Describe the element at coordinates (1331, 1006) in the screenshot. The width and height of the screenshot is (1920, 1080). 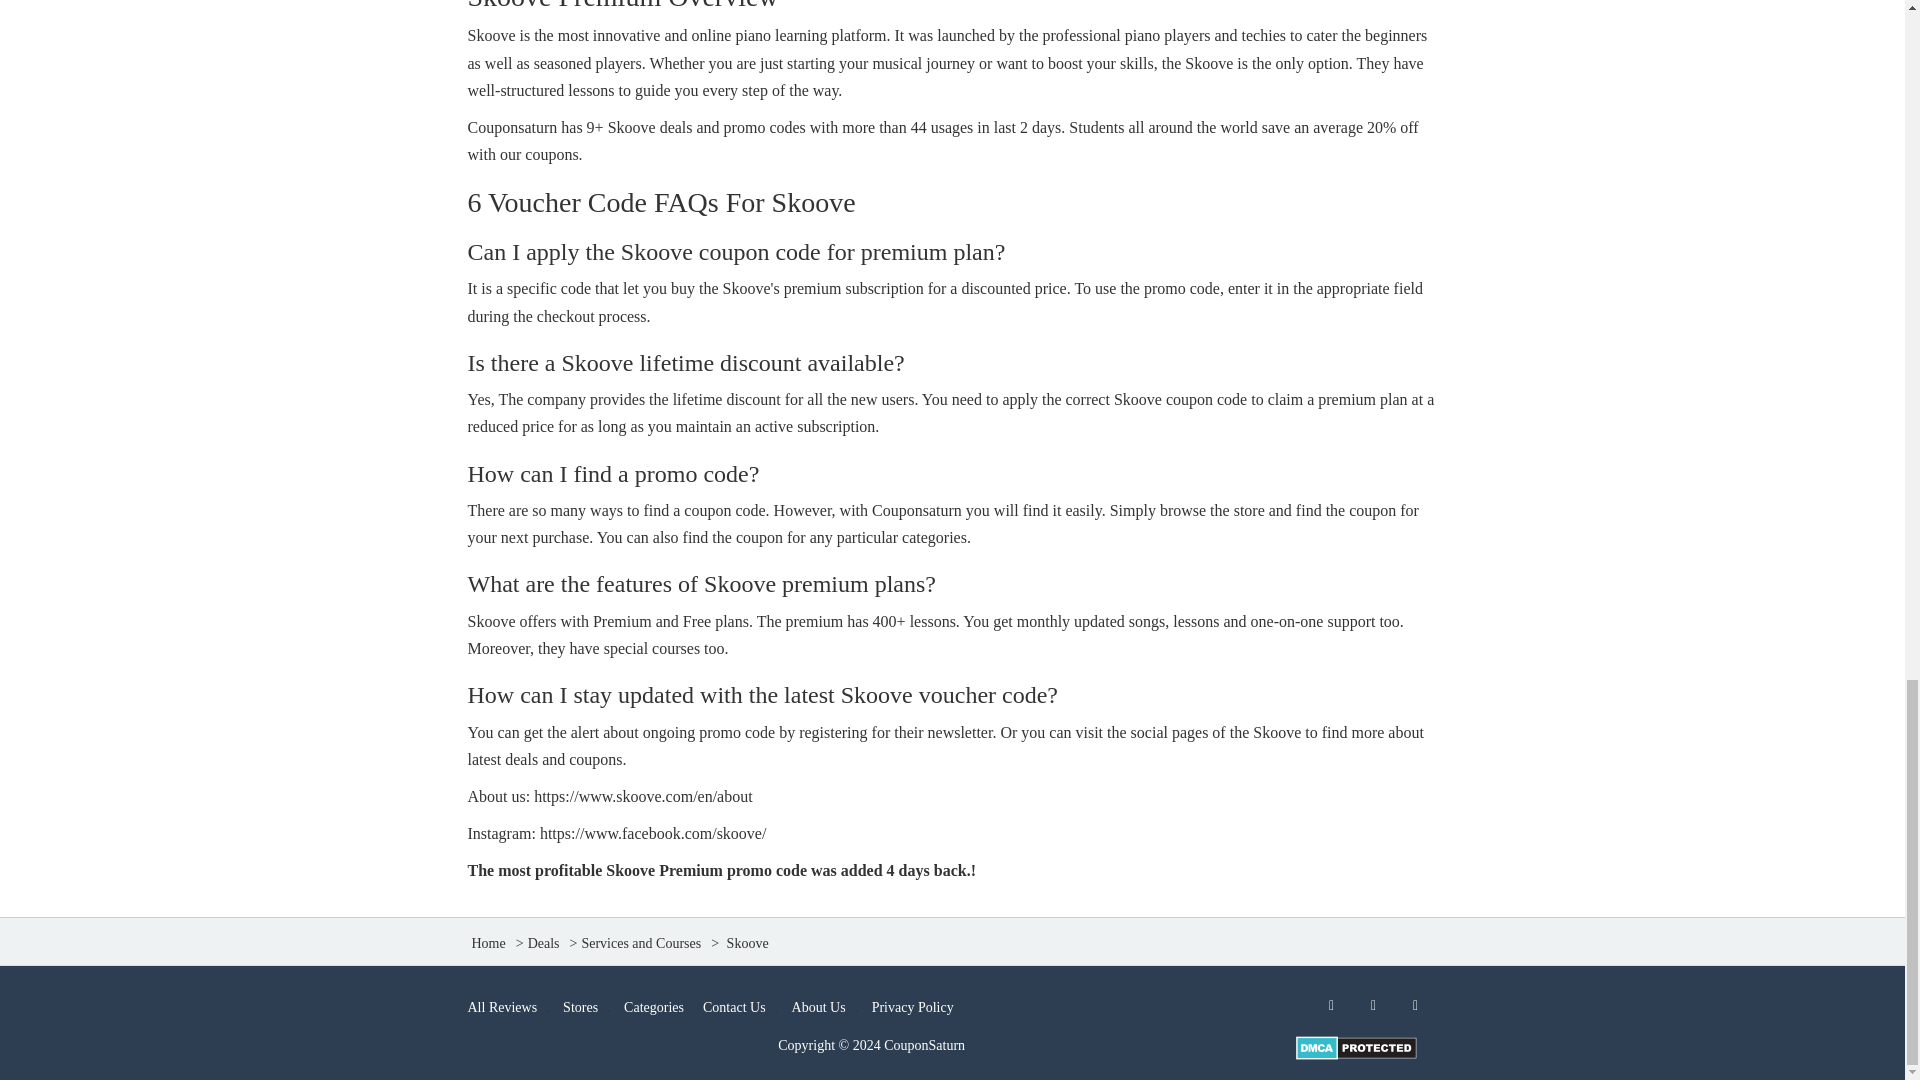
I see `Facebook` at that location.